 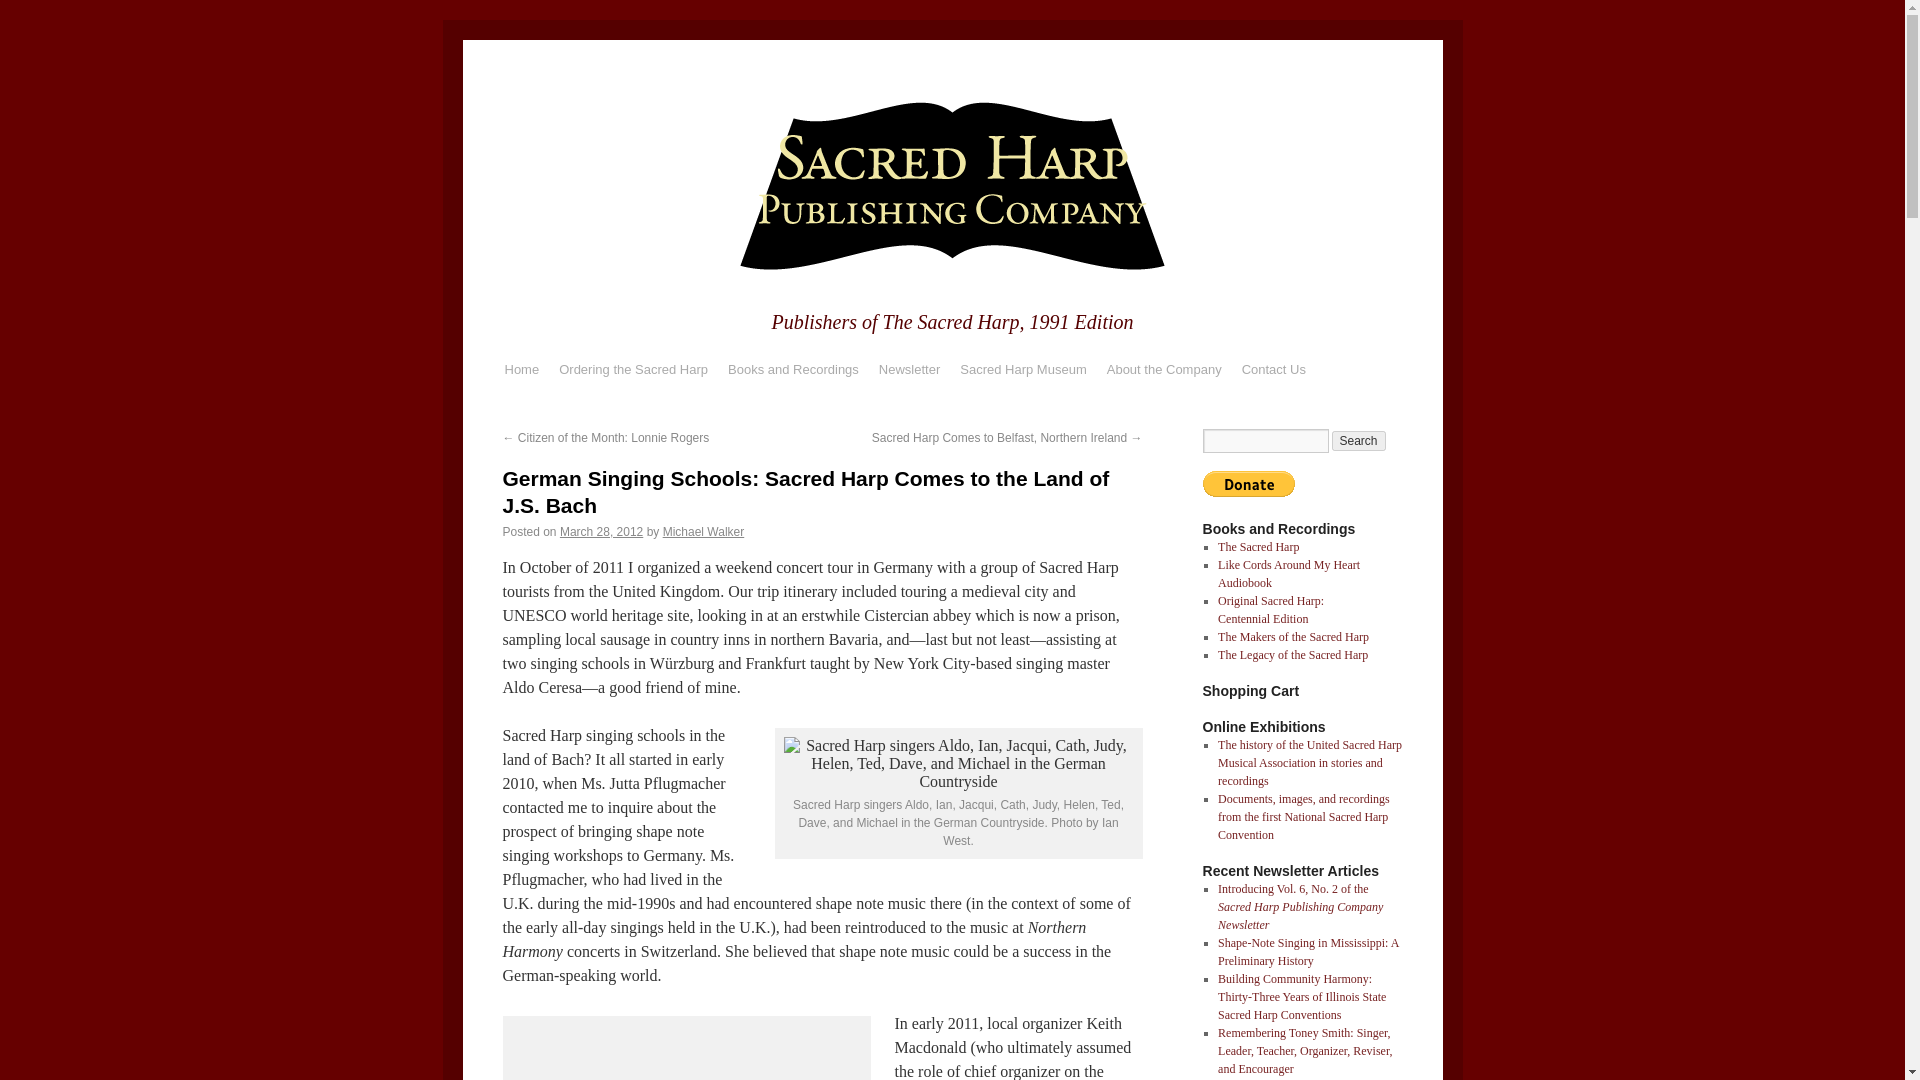 I want to click on 12:16 pm, so click(x=602, y=531).